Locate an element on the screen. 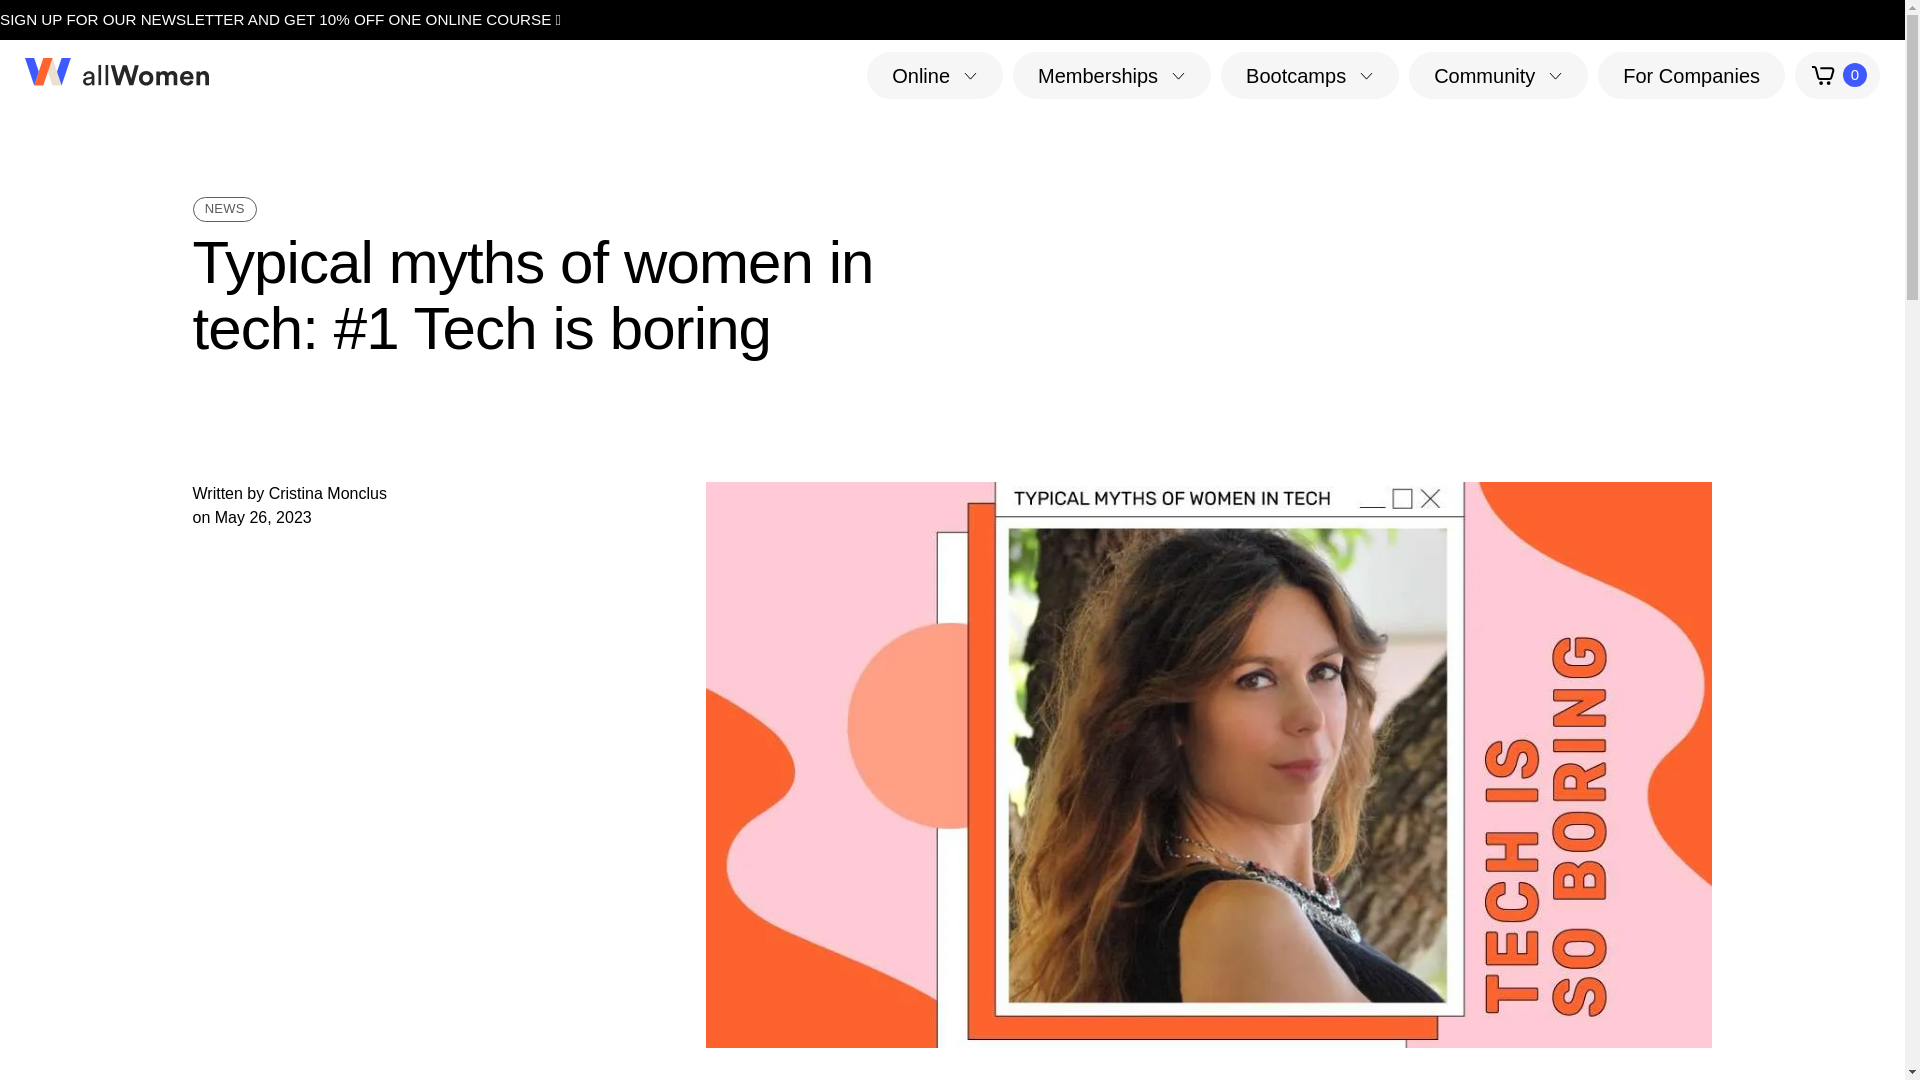  0 is located at coordinates (1837, 75).